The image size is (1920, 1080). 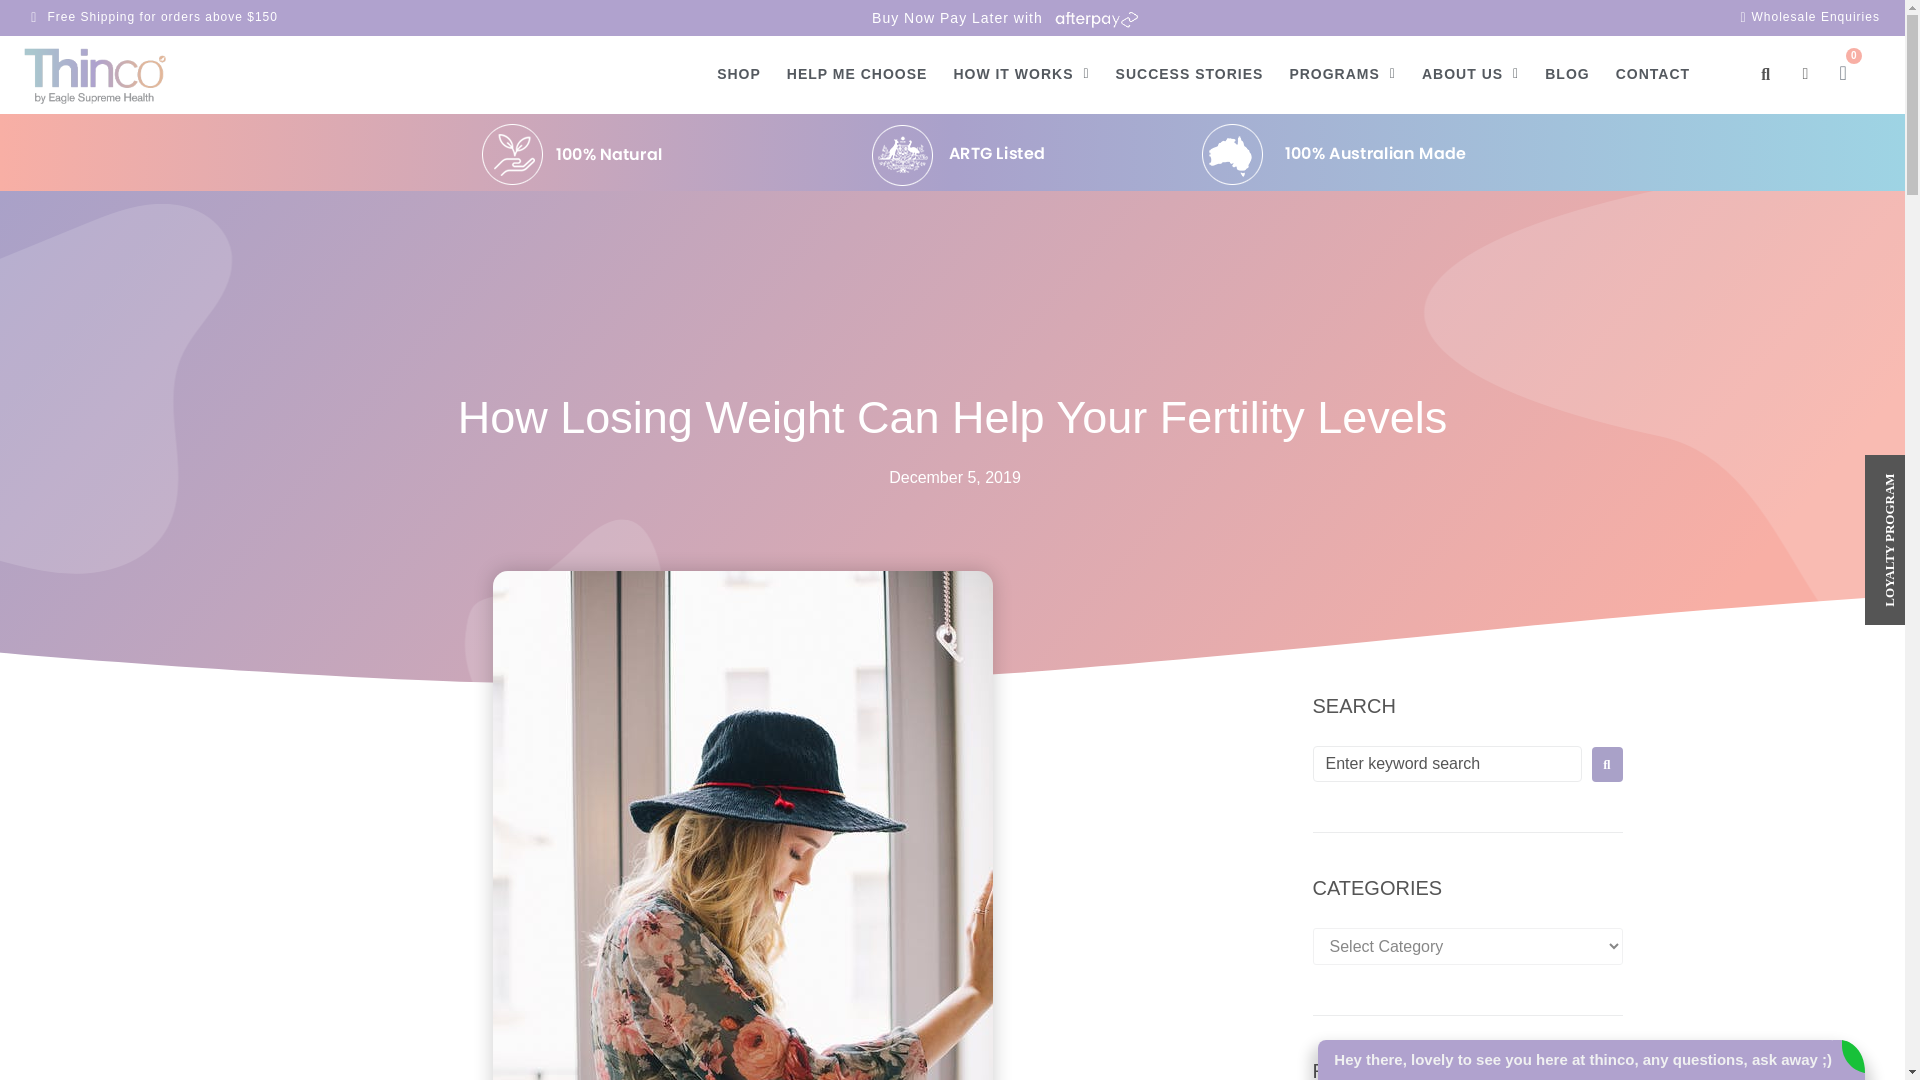 I want to click on BLOG, so click(x=1567, y=74).